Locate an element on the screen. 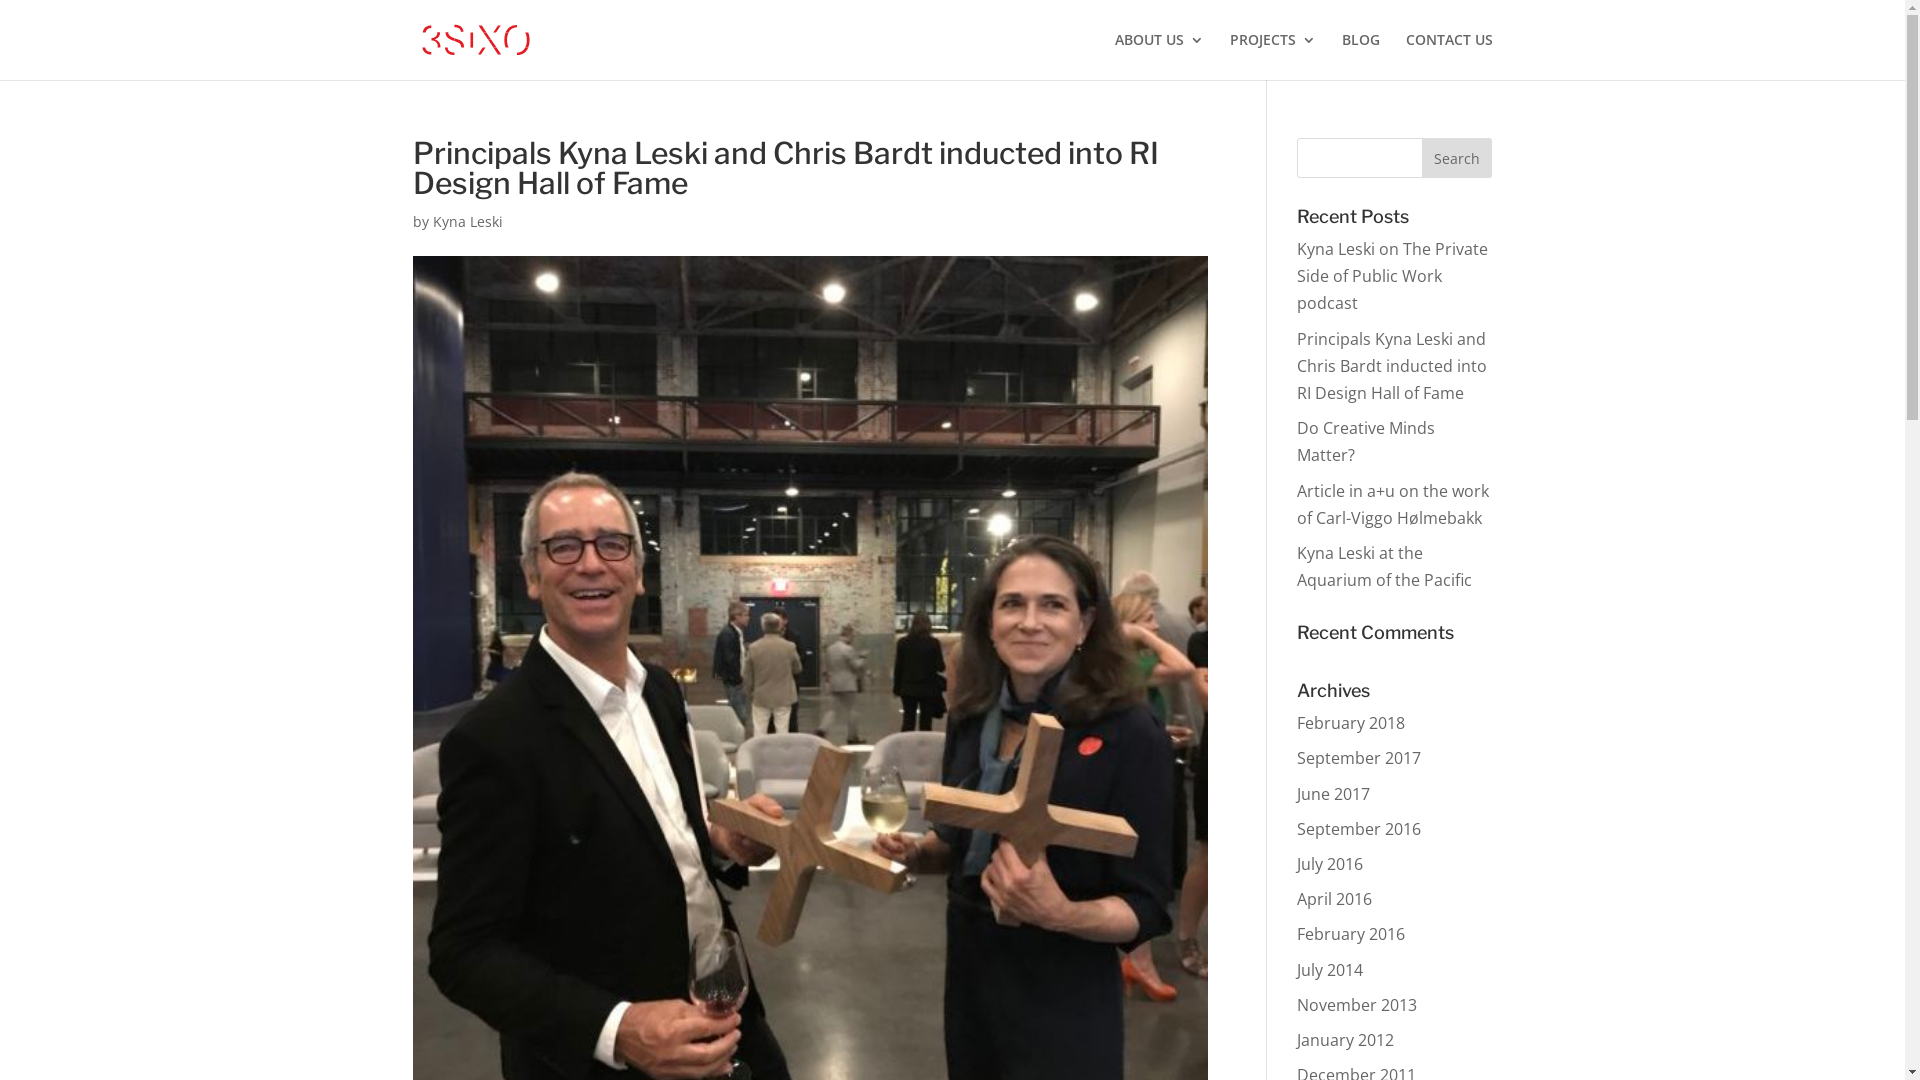 This screenshot has width=1920, height=1080. CONTACT US is located at coordinates (1450, 56).